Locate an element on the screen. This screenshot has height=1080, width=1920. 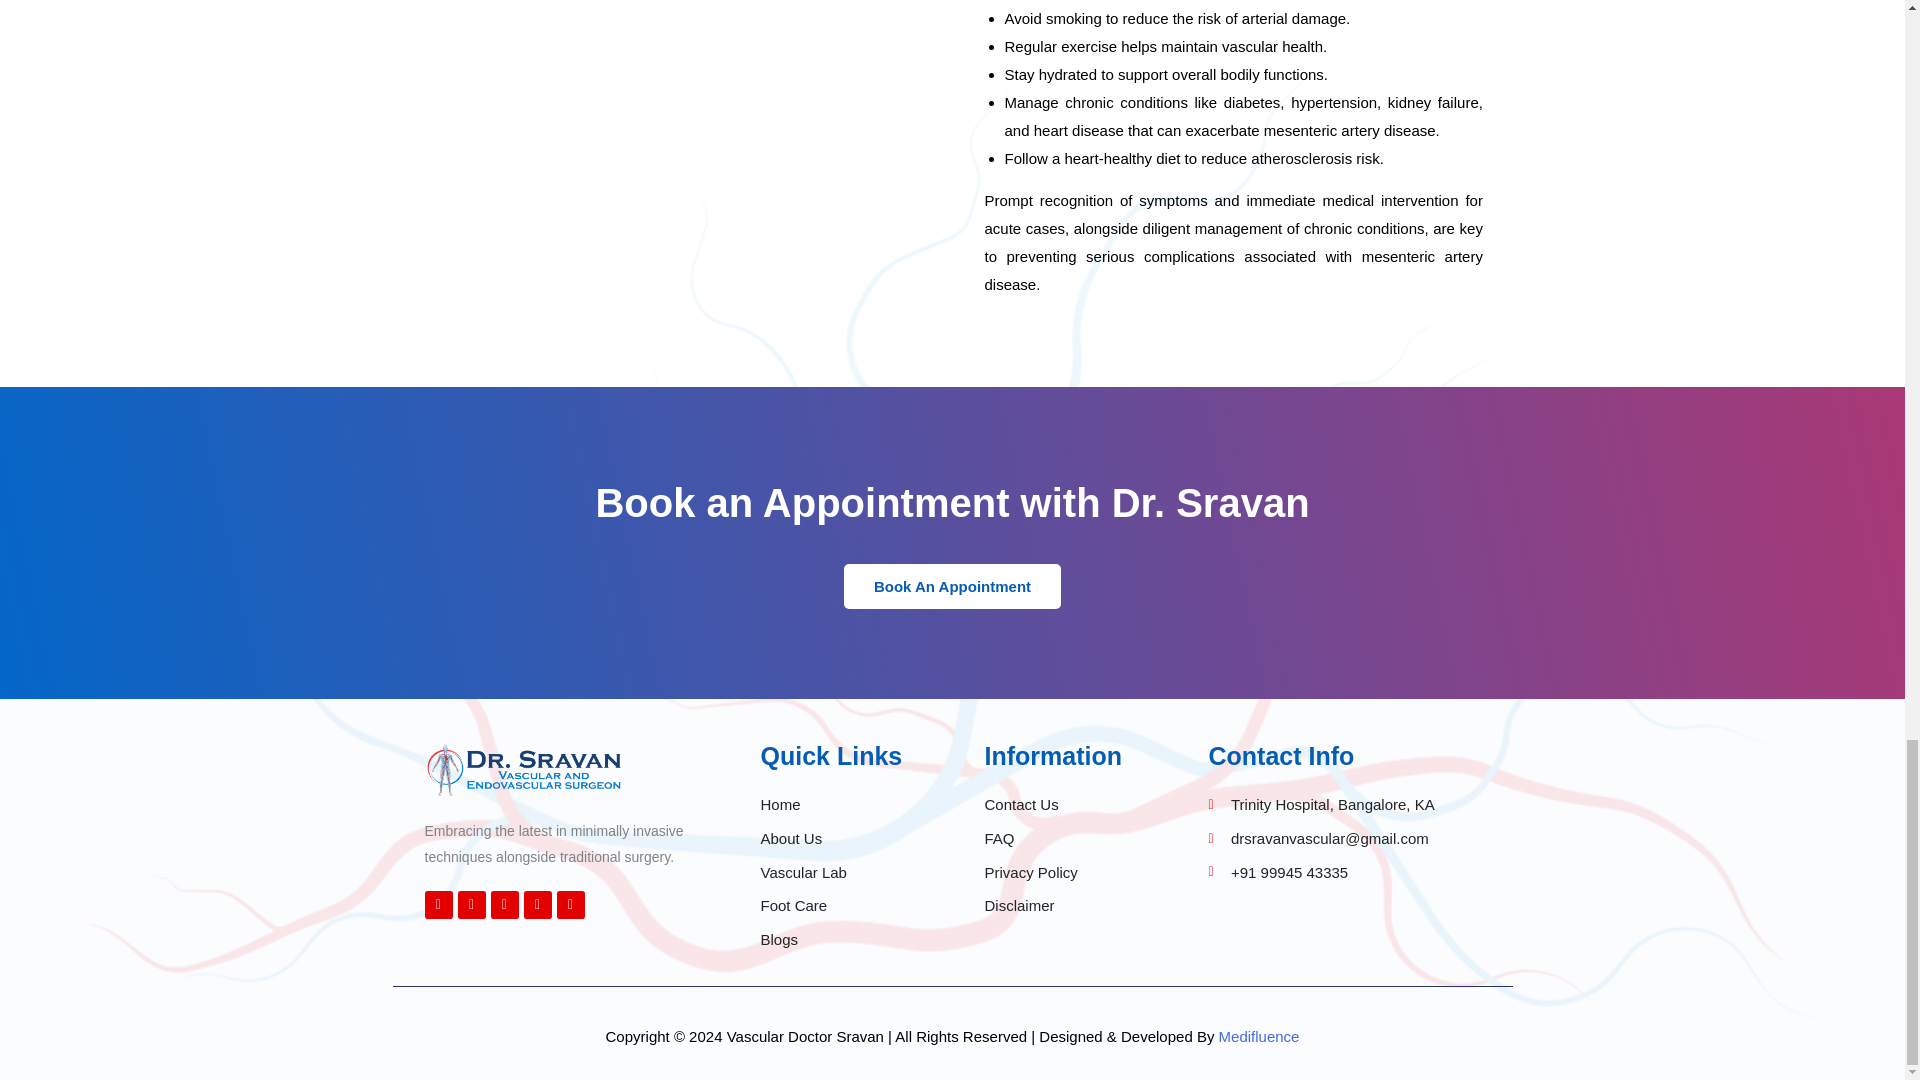
Contact Us is located at coordinates (1064, 804).